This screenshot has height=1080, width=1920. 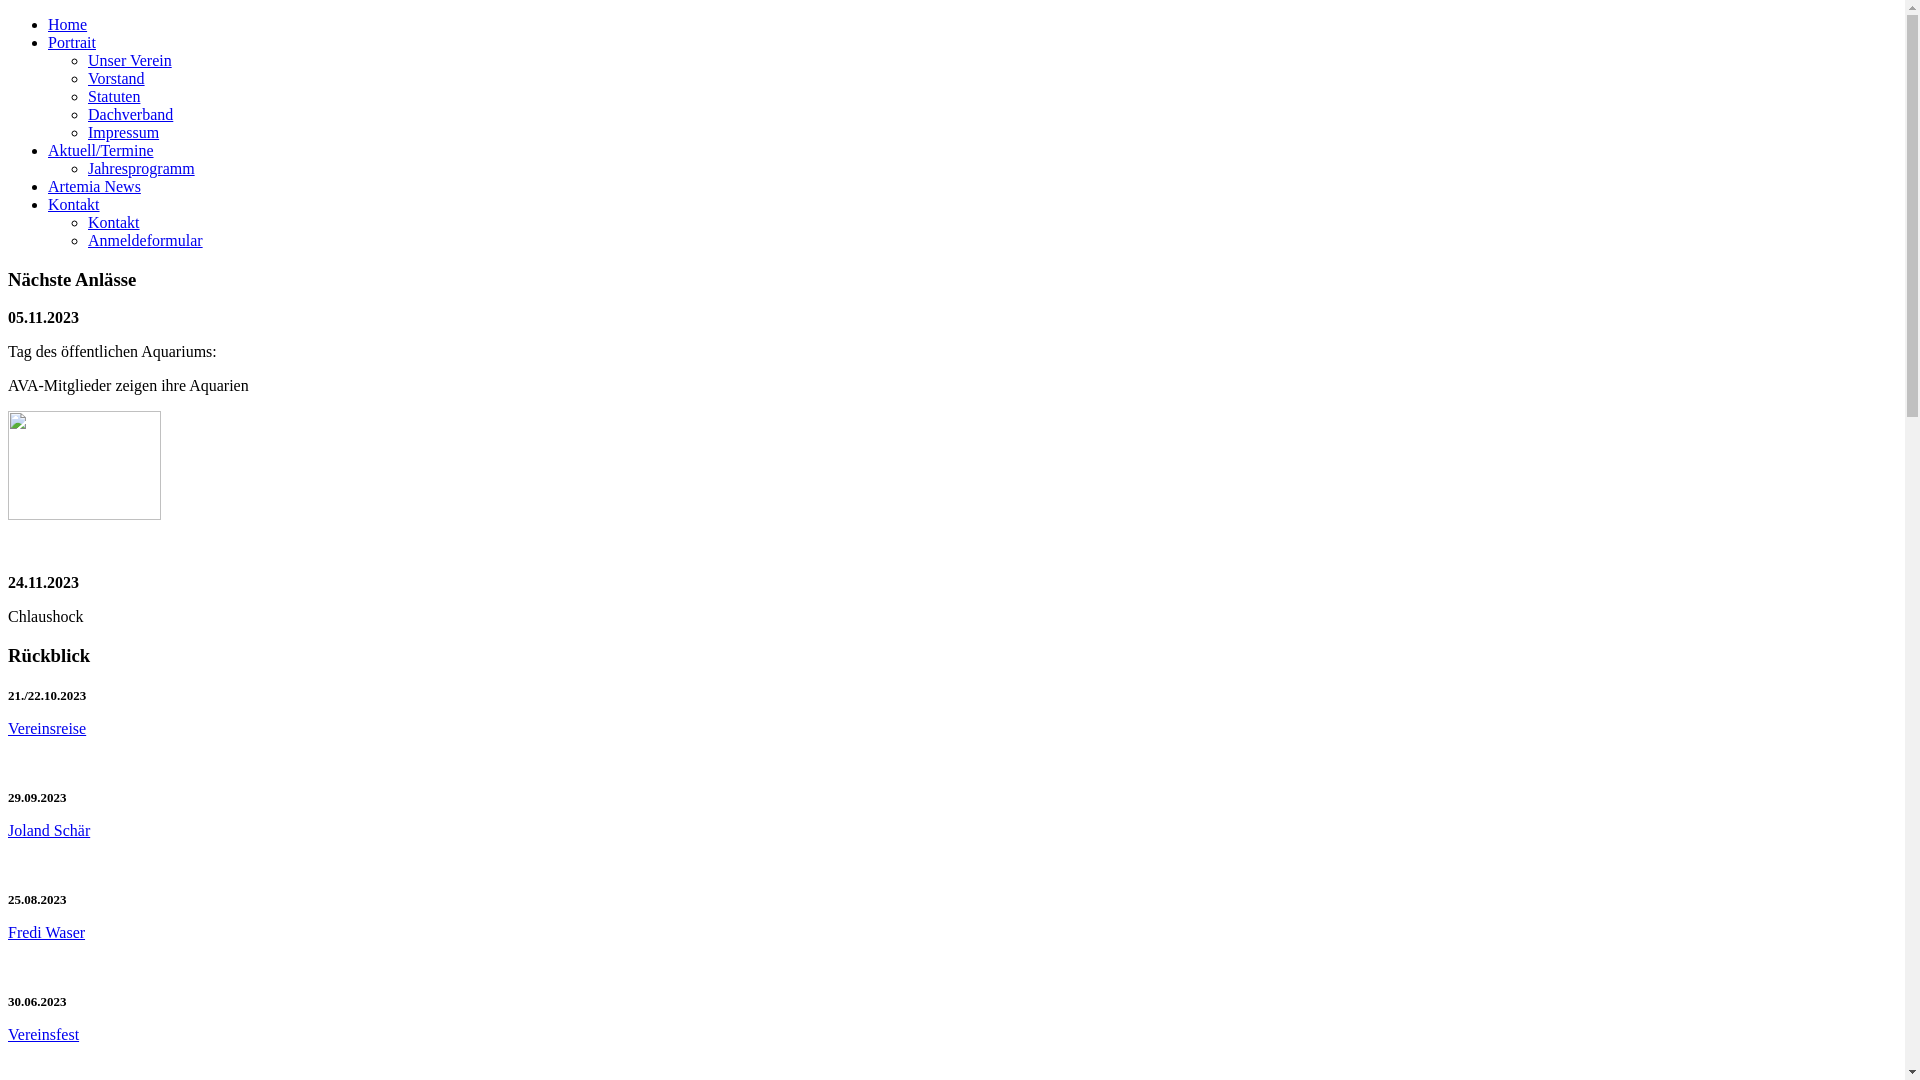 What do you see at coordinates (146, 240) in the screenshot?
I see `Anmeldeformular` at bounding box center [146, 240].